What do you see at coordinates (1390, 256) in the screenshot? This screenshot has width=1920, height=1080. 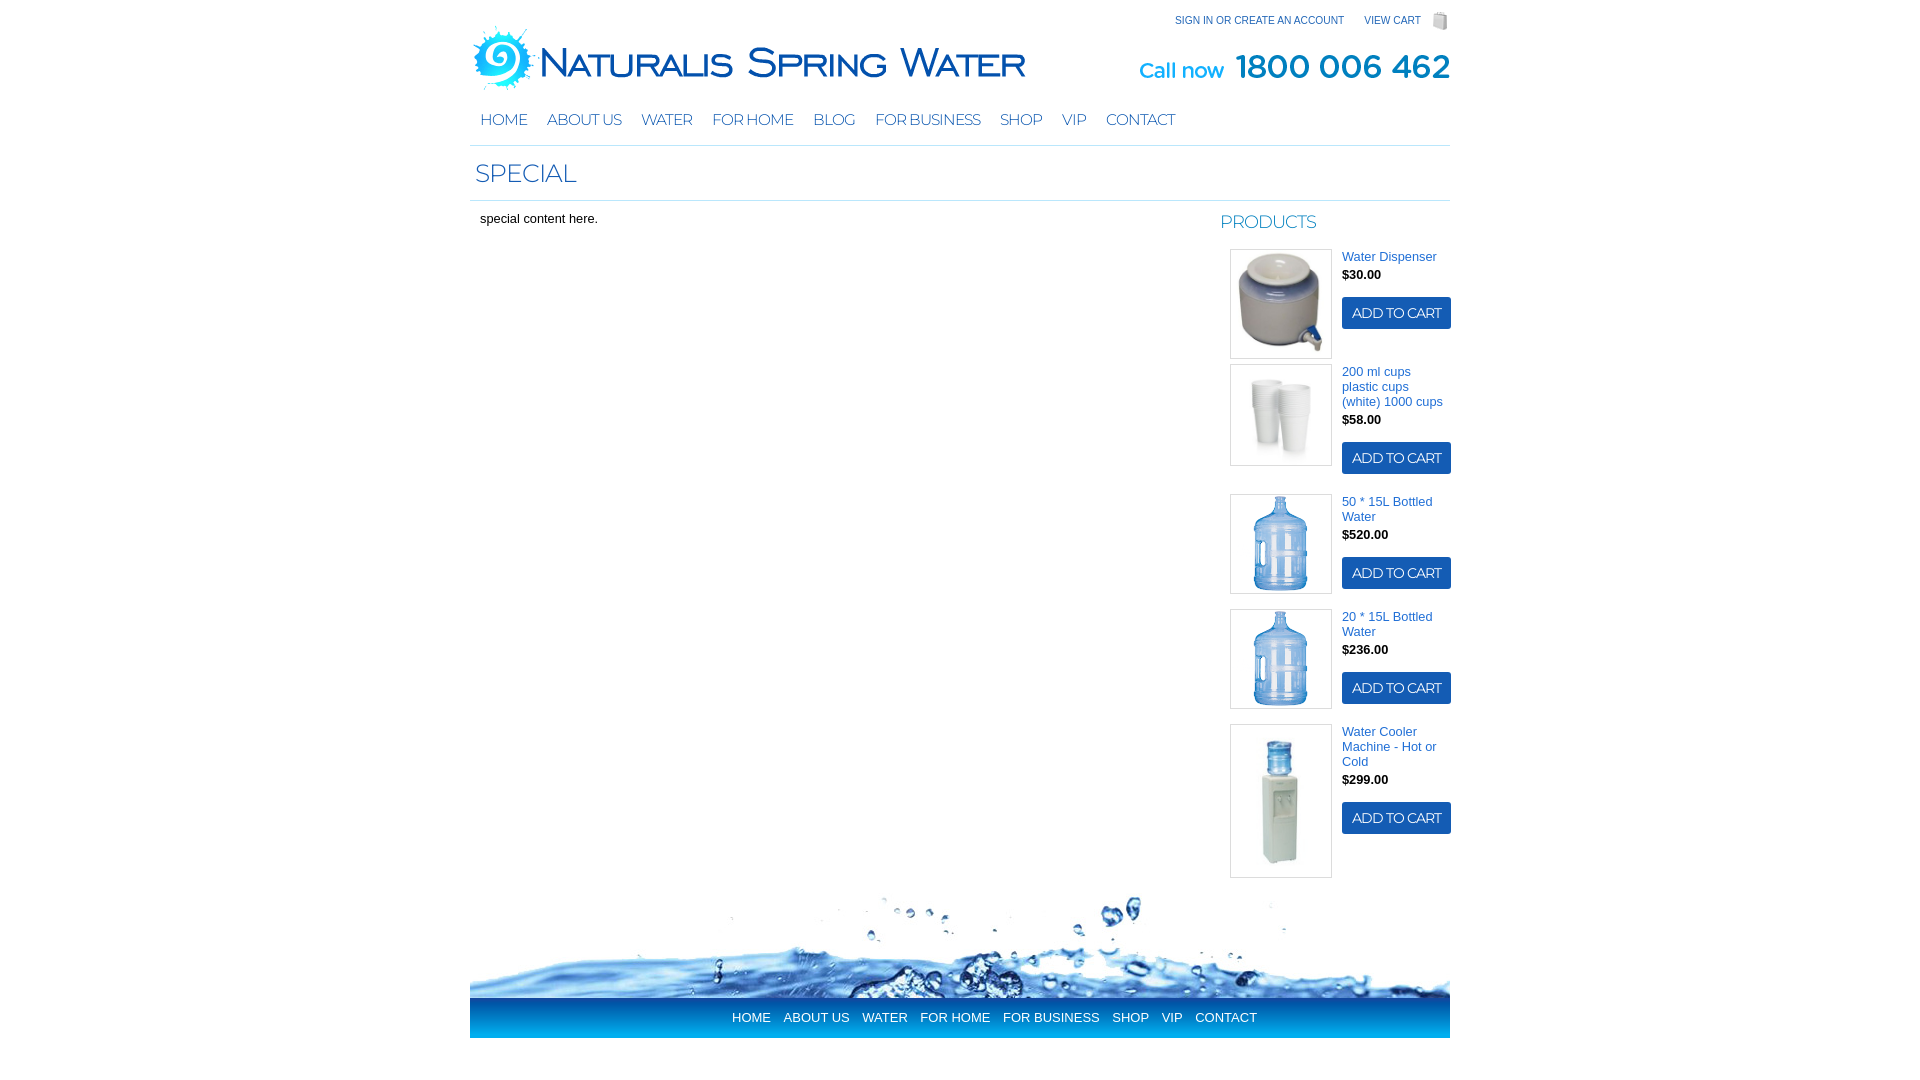 I see `Water Dispenser` at bounding box center [1390, 256].